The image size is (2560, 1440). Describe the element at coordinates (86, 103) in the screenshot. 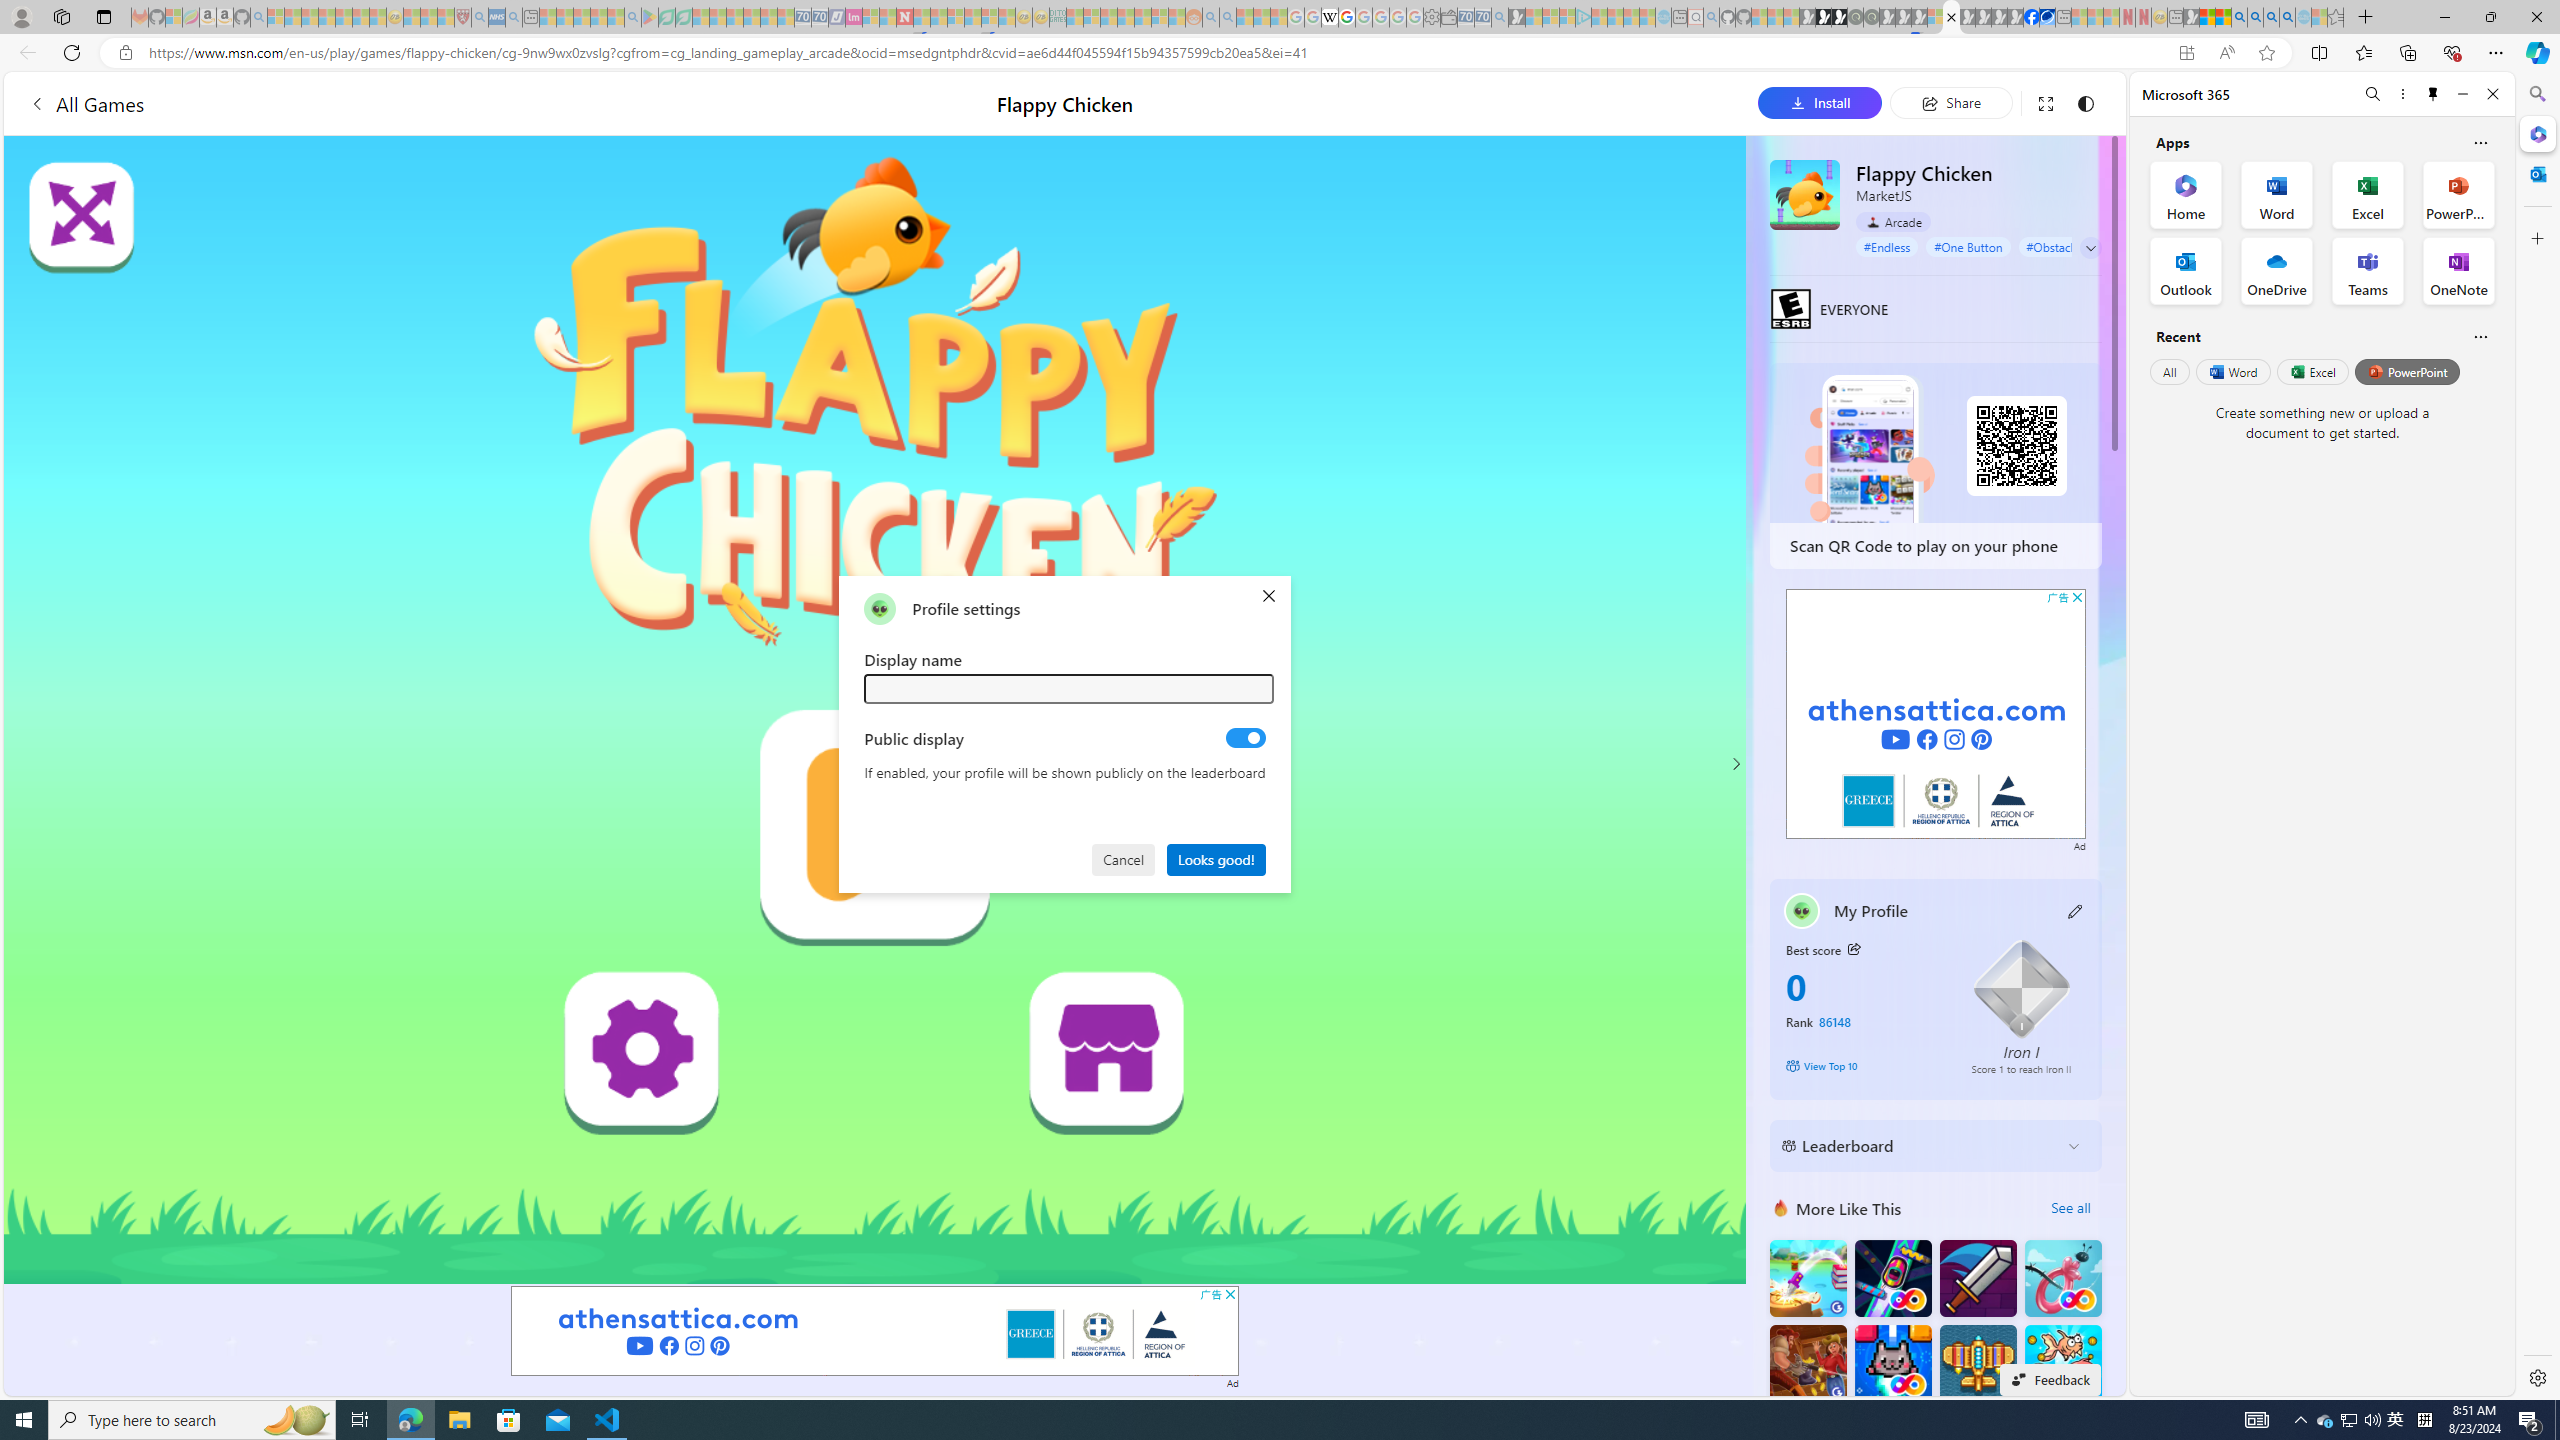

I see `All Games` at that location.